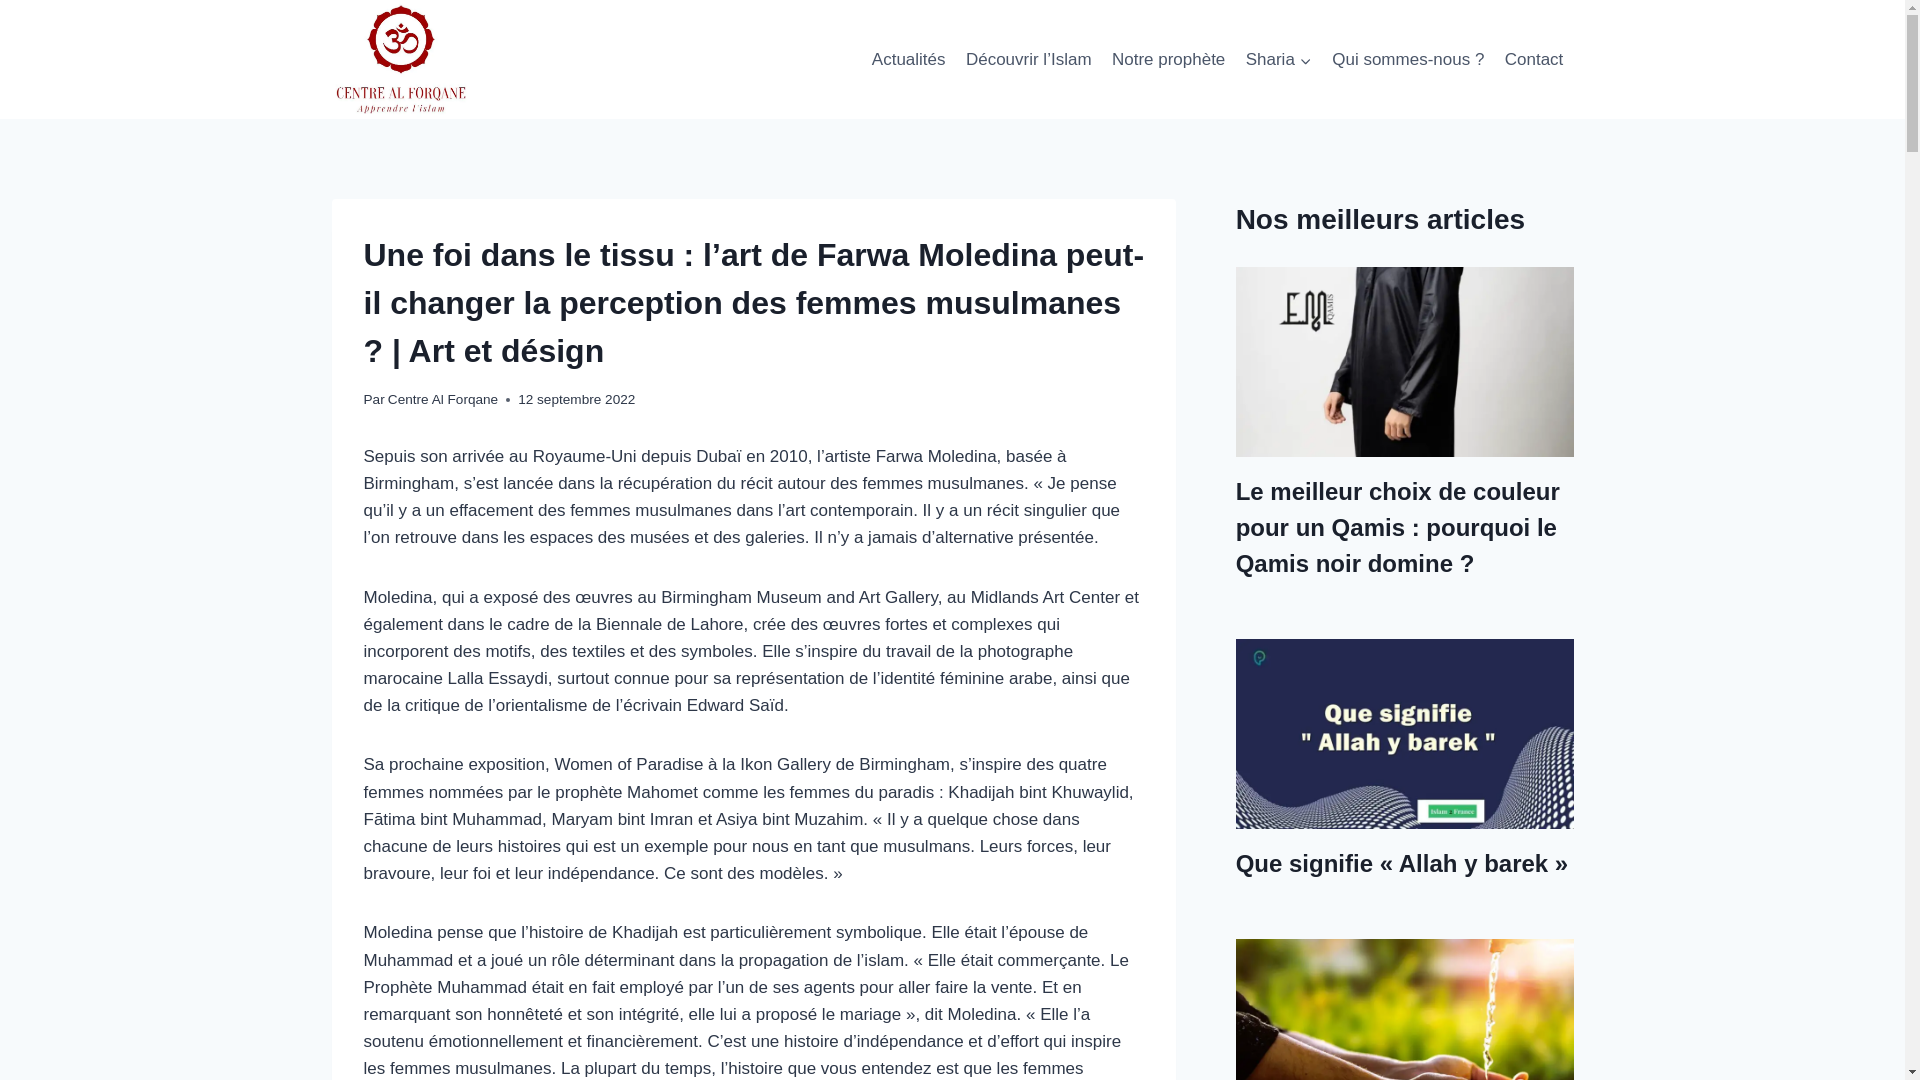 This screenshot has height=1080, width=1920. Describe the element at coordinates (1534, 60) in the screenshot. I see `Contact` at that location.